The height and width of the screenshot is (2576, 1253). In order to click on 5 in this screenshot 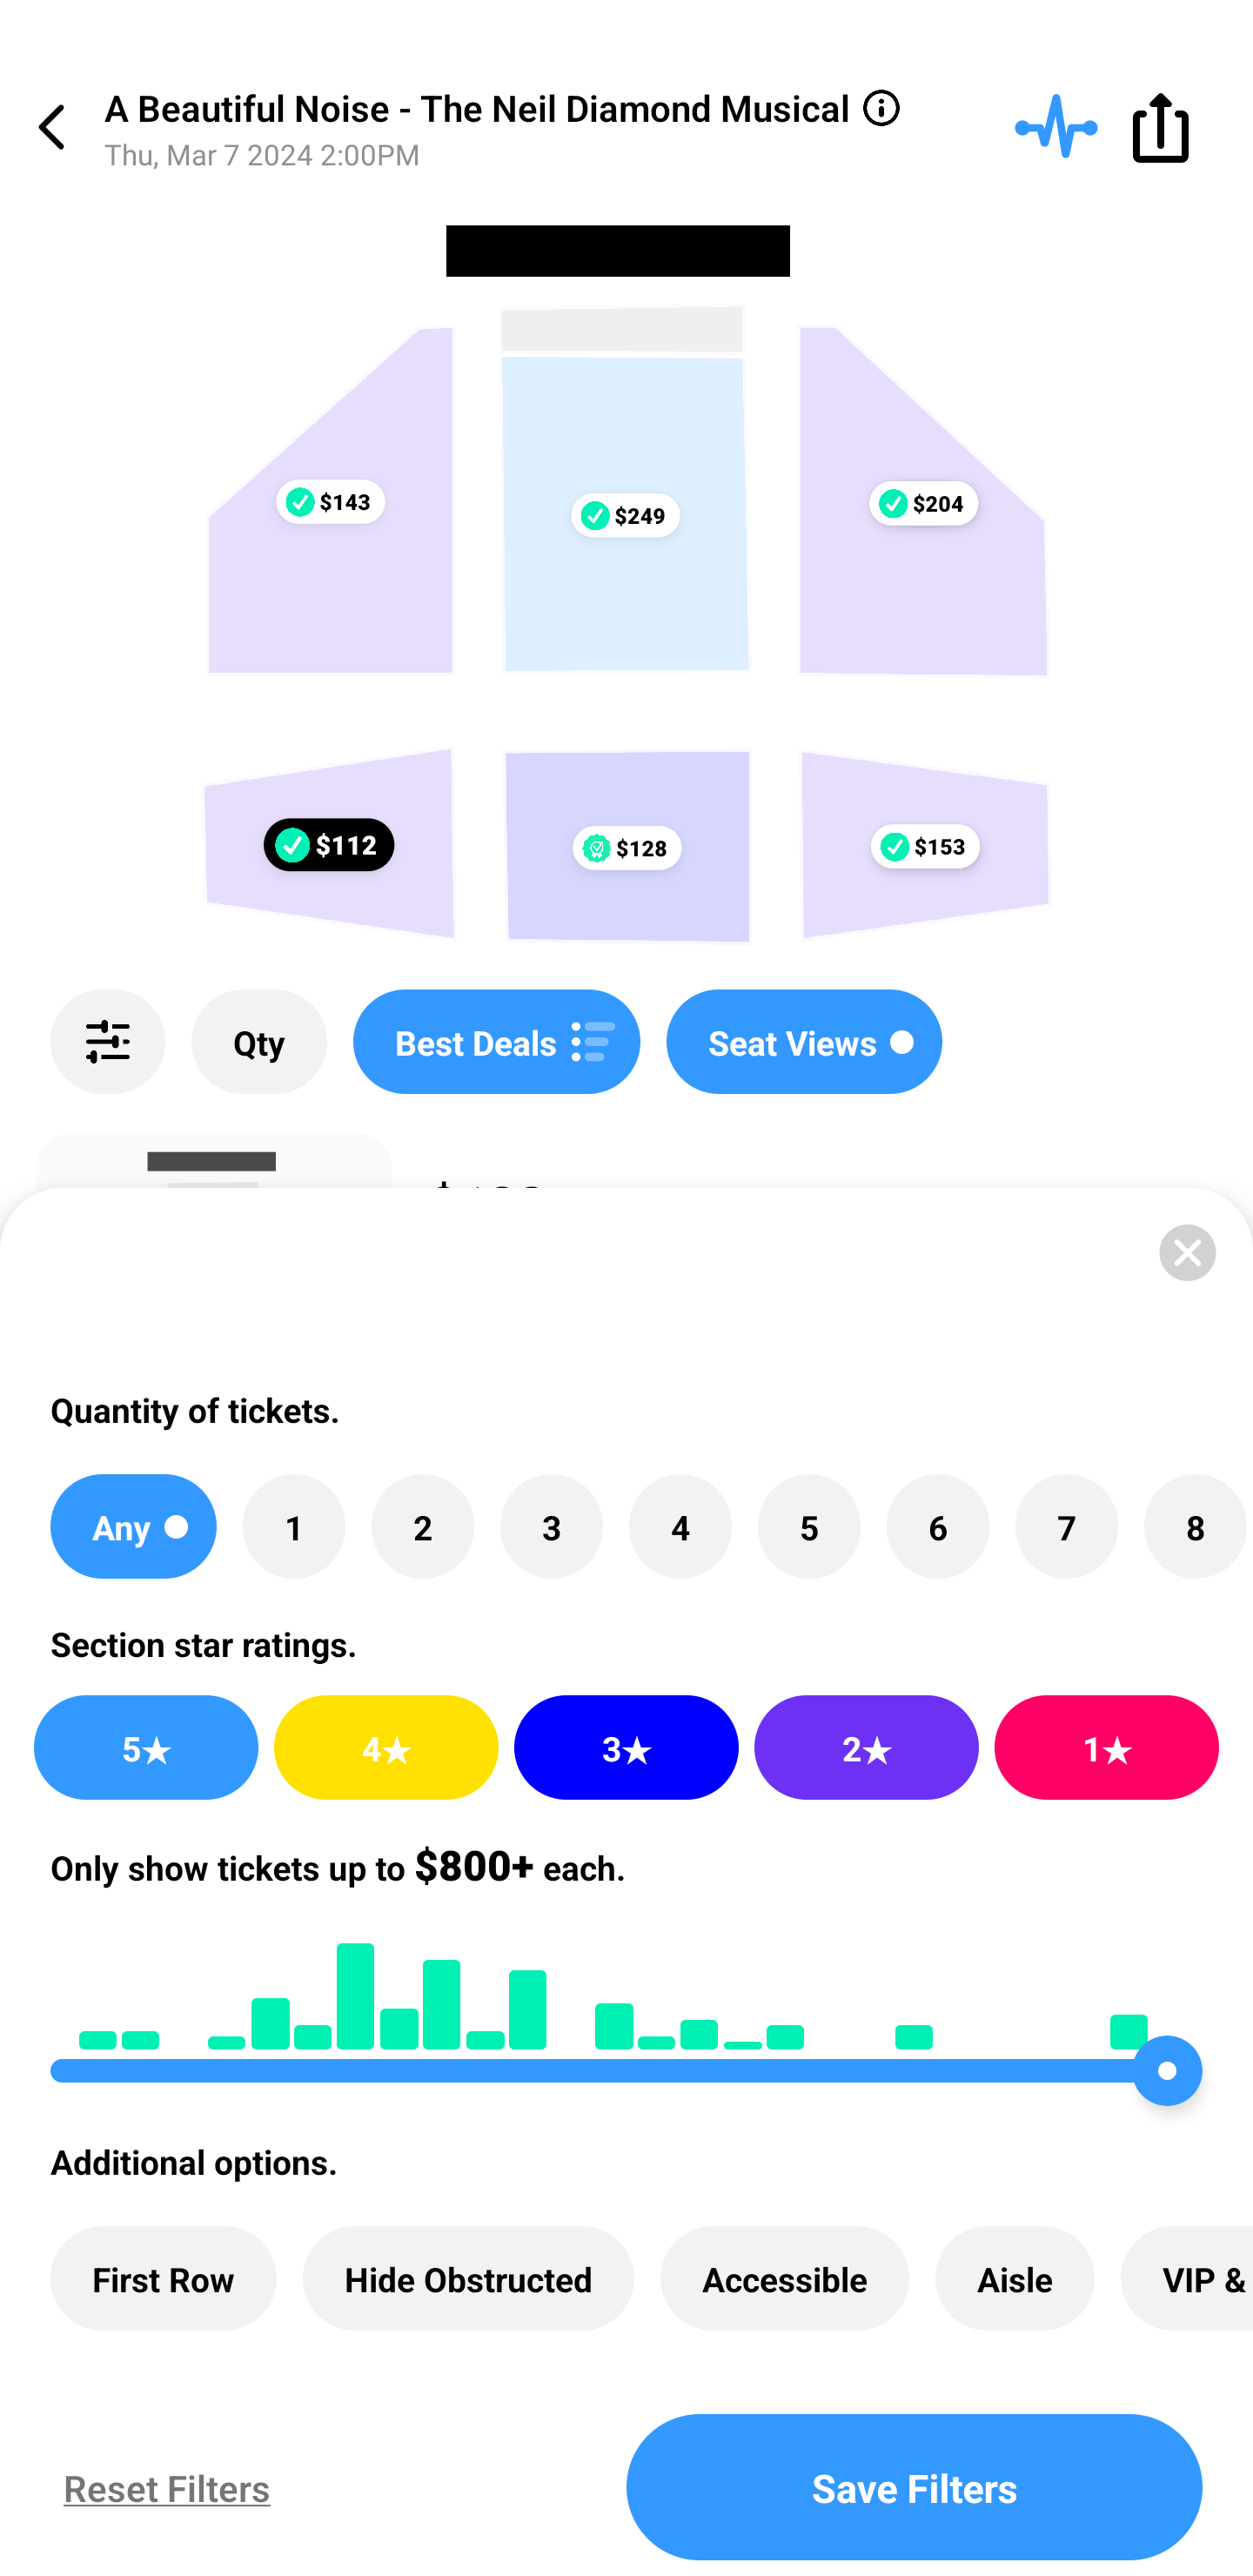, I will do `click(809, 1526)`.